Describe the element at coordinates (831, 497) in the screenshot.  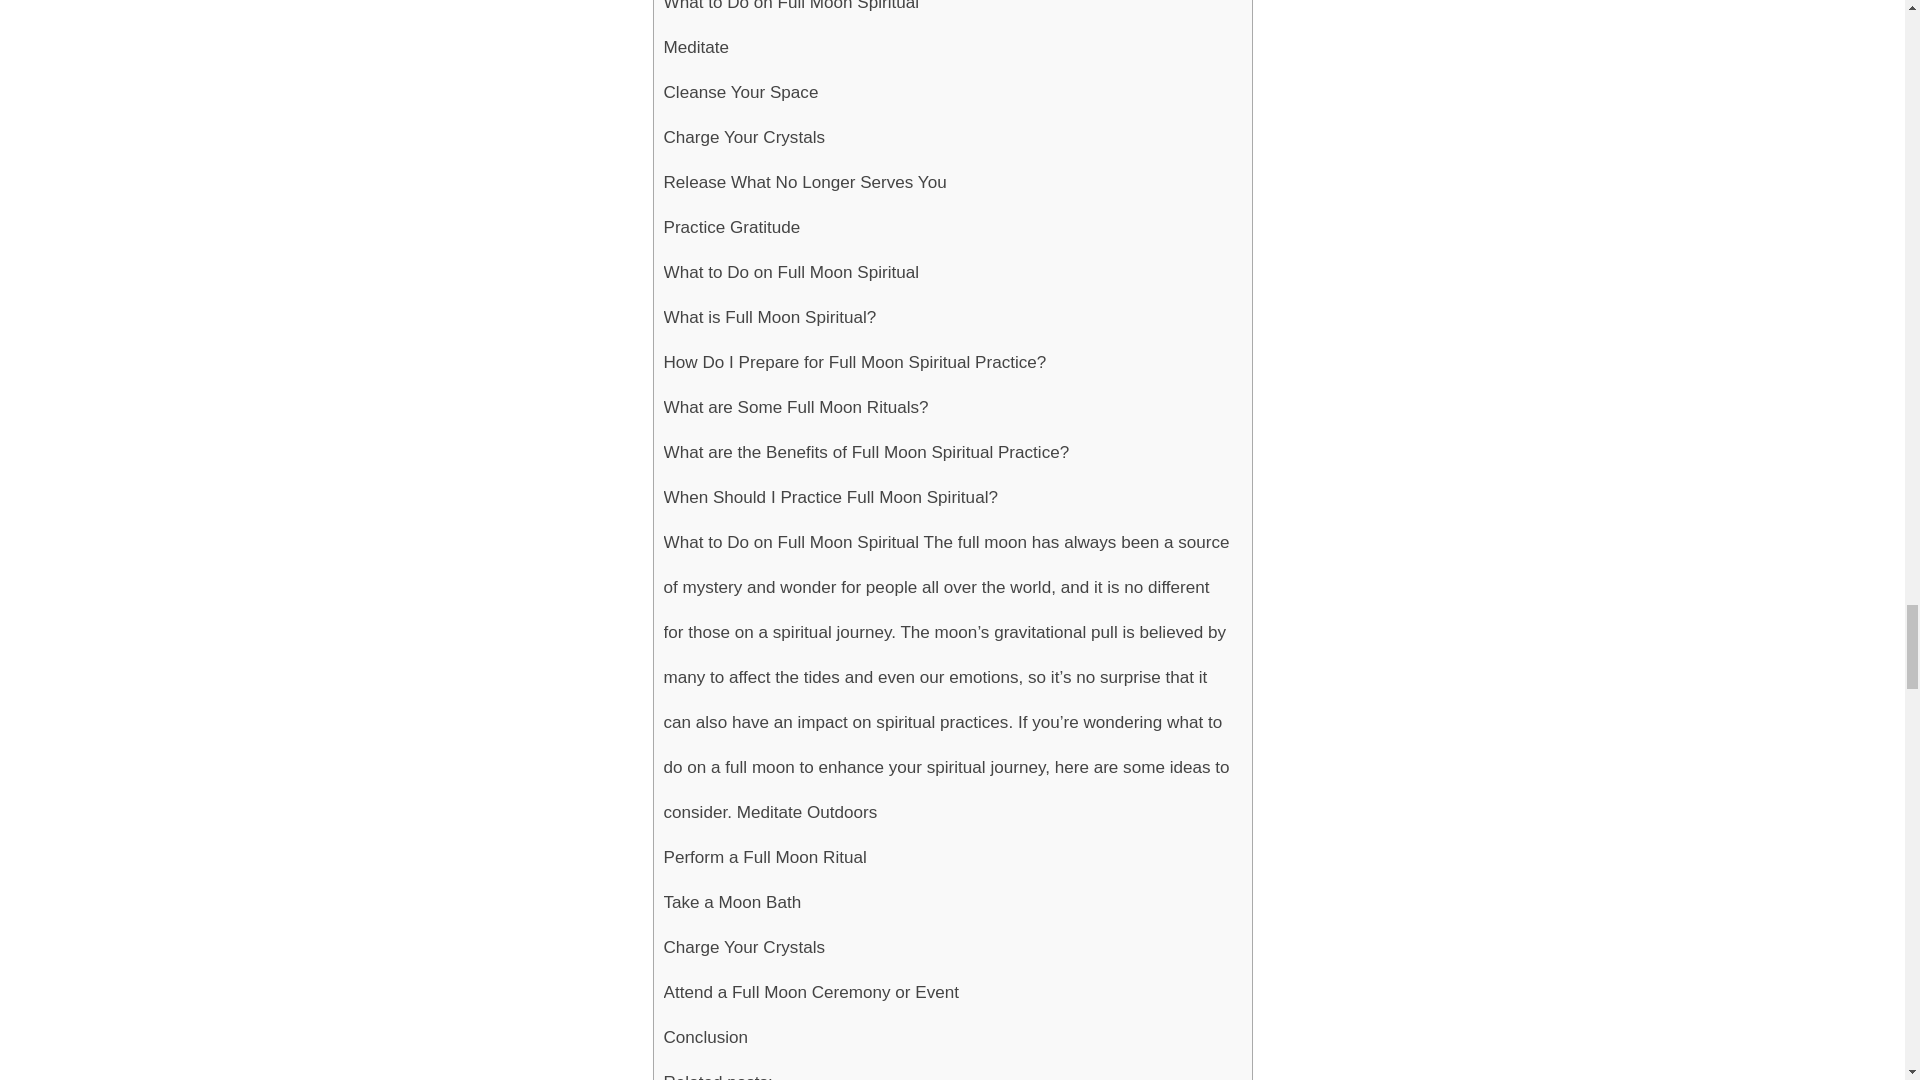
I see `When Should I Practice Full Moon Spiritual?` at that location.